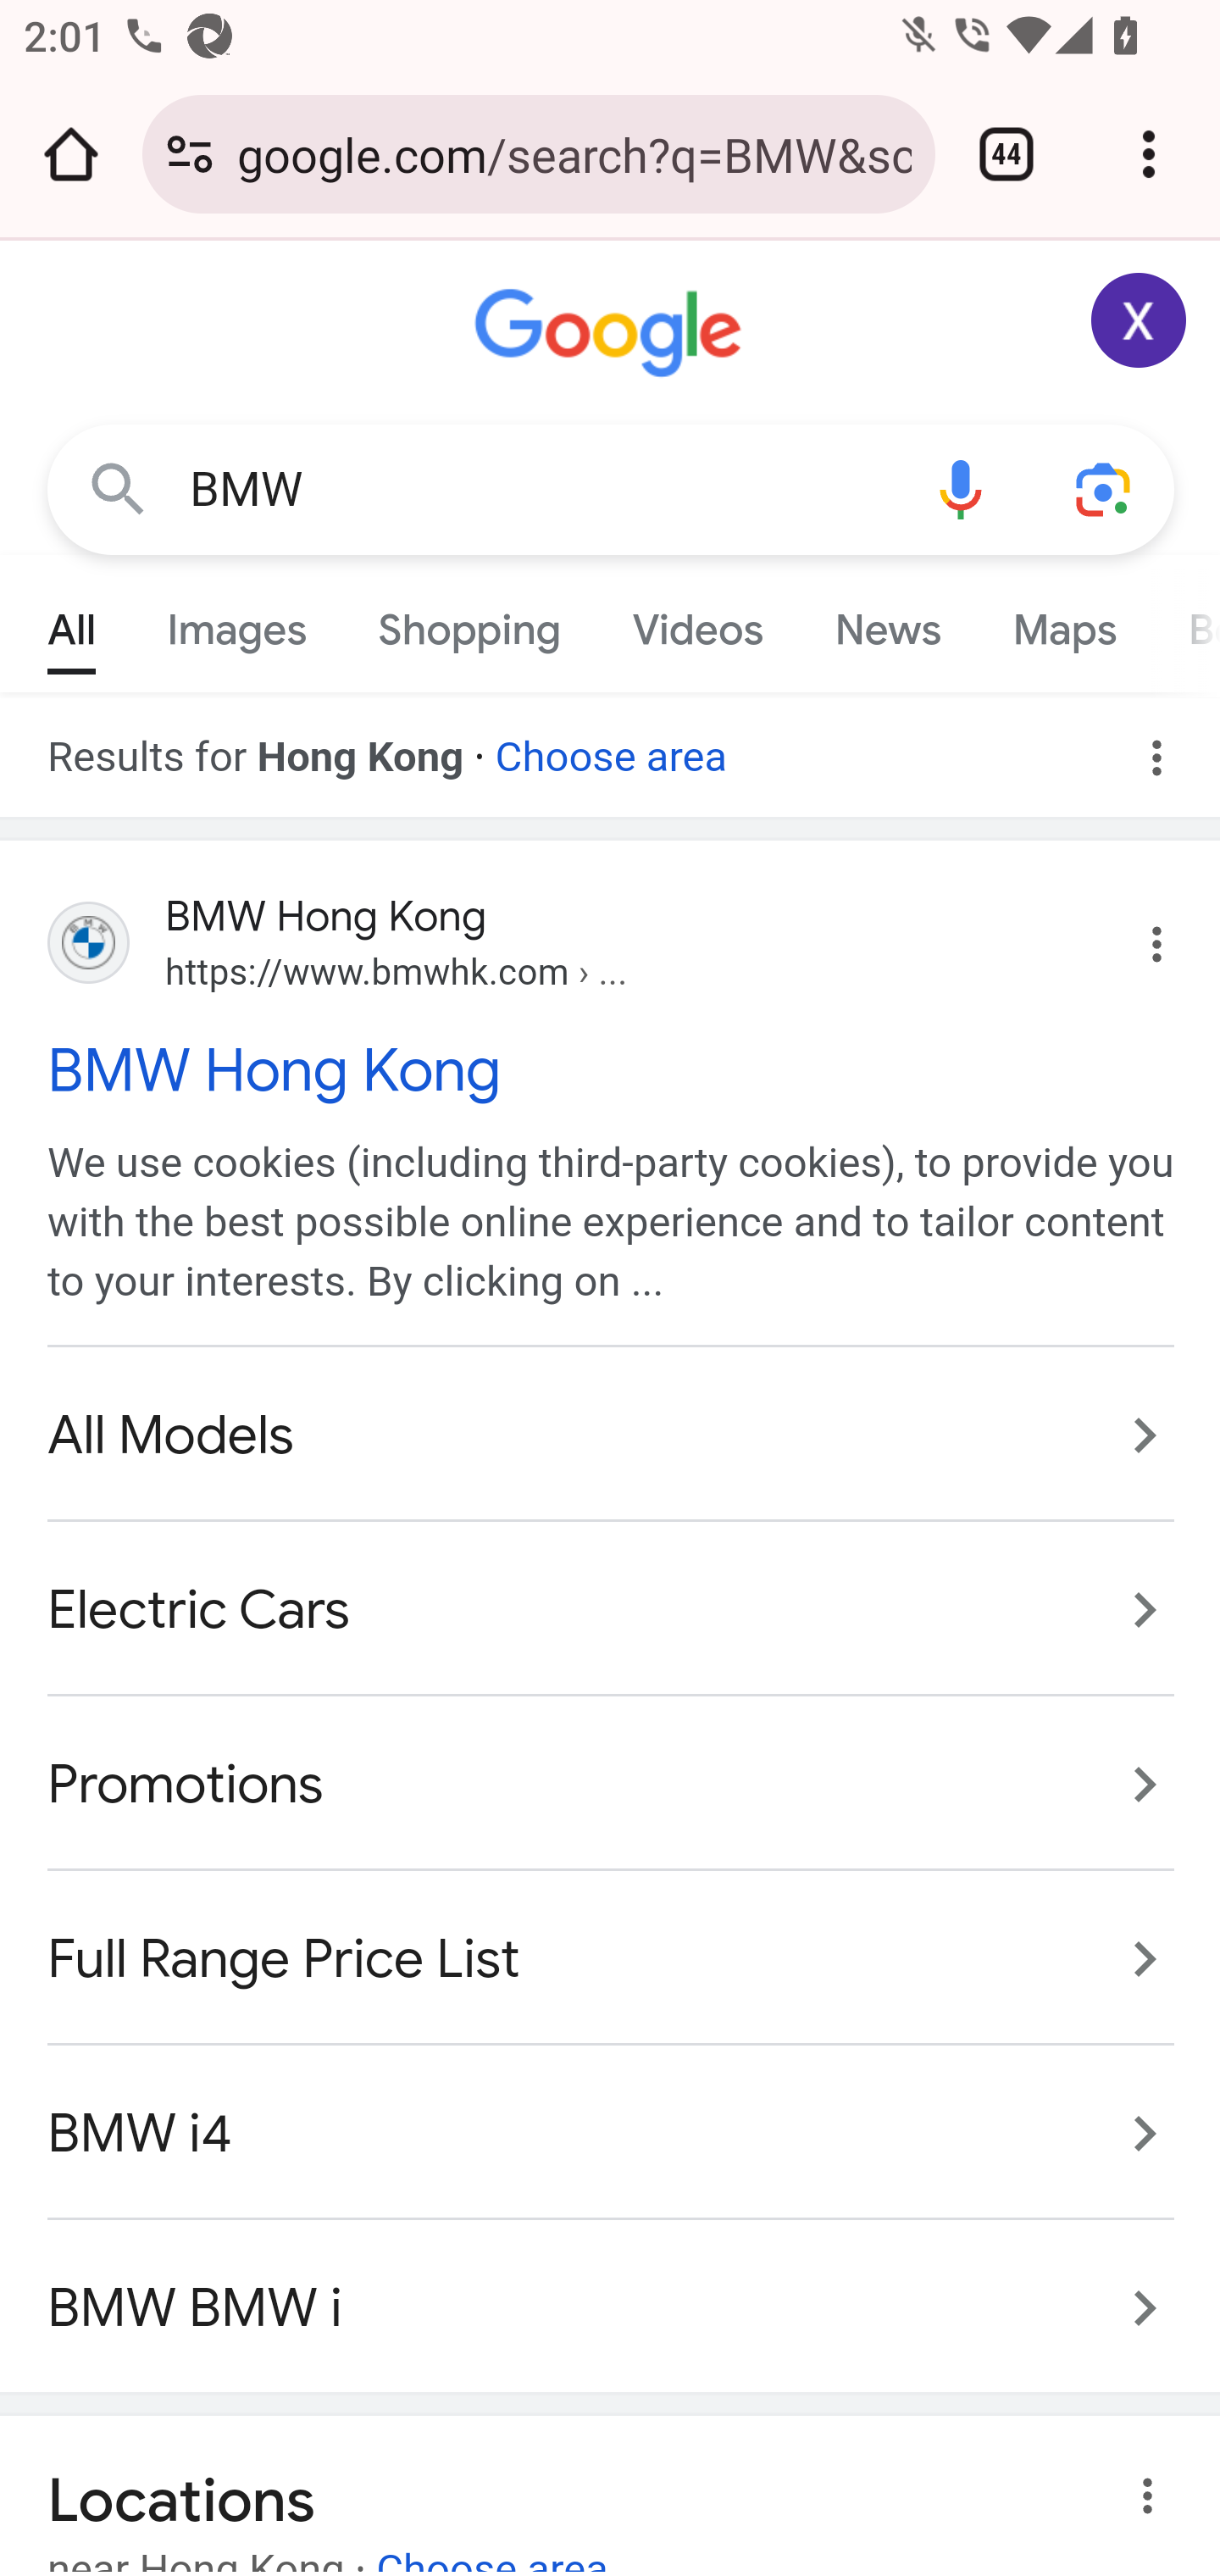  Describe the element at coordinates (612, 2290) in the screenshot. I see `BMW BMW i` at that location.